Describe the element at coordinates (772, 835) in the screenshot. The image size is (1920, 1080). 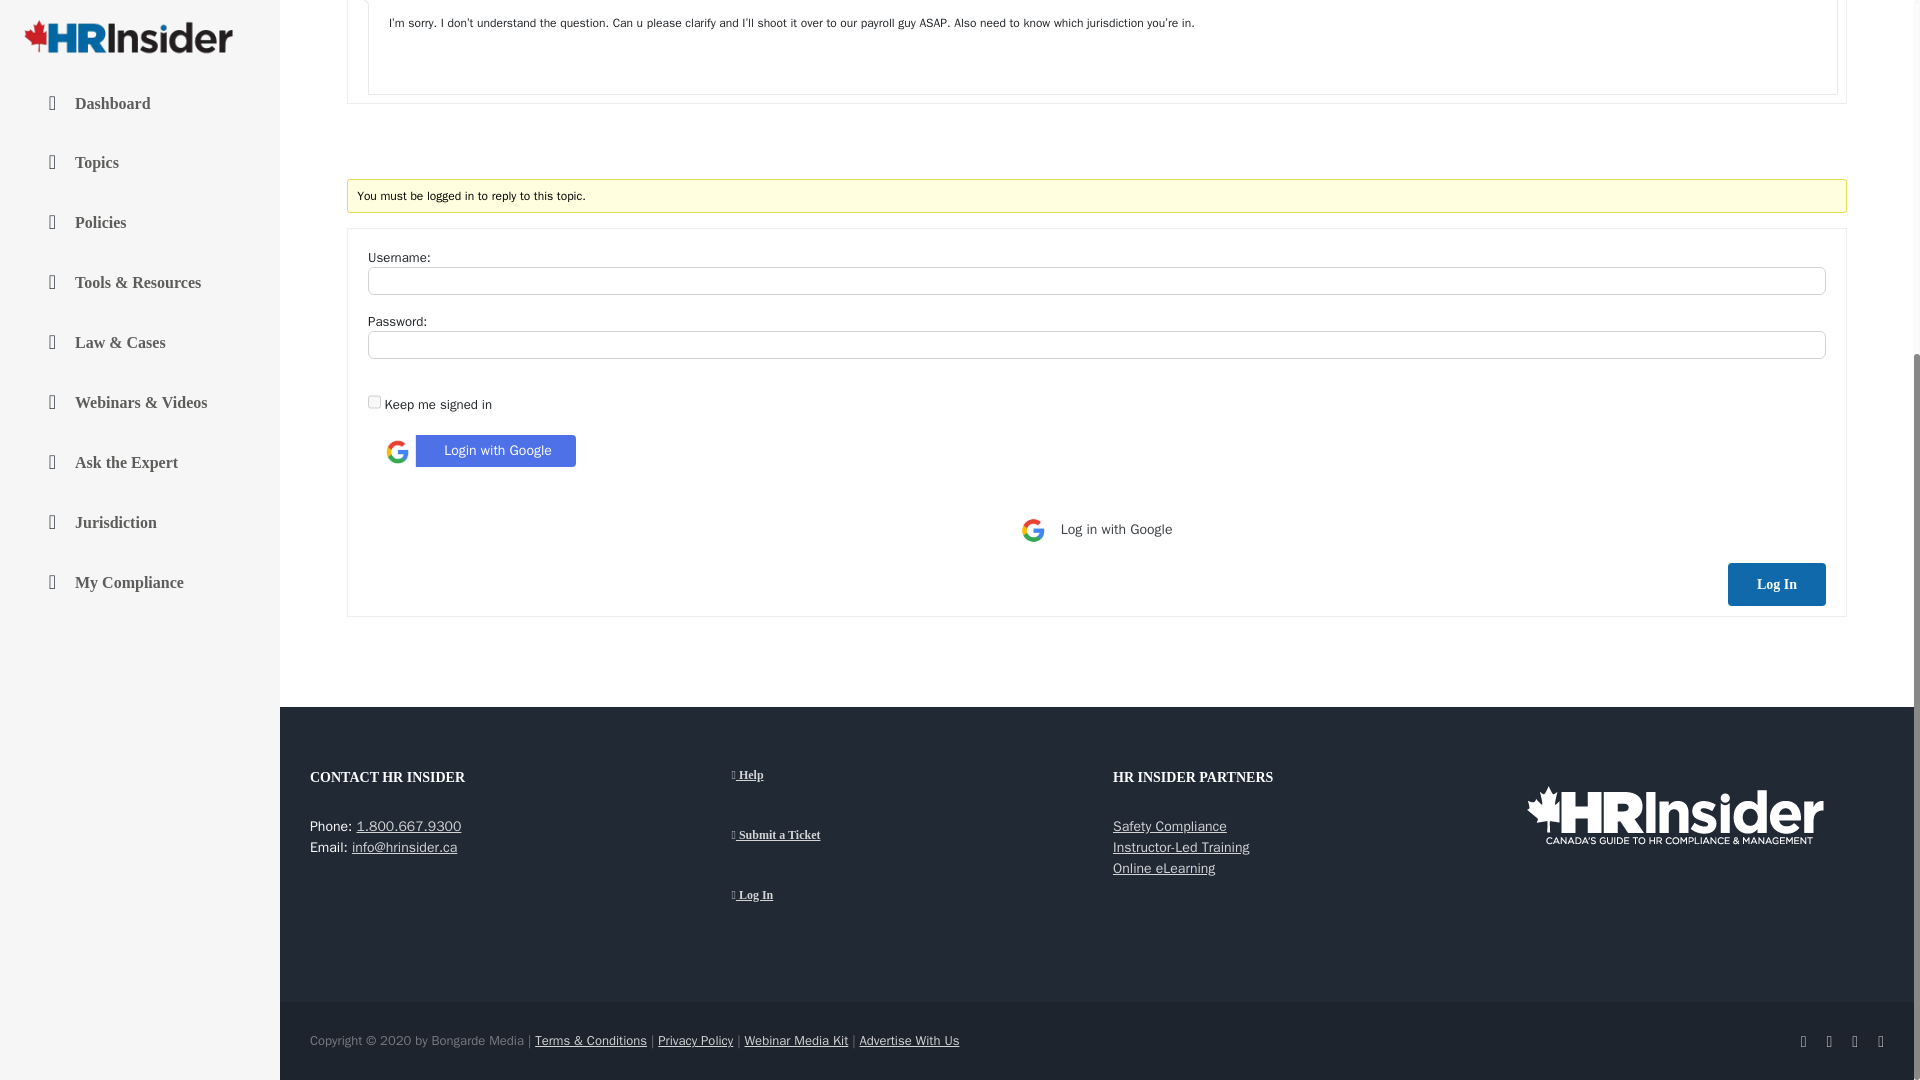
I see `Submit a Ticket` at that location.